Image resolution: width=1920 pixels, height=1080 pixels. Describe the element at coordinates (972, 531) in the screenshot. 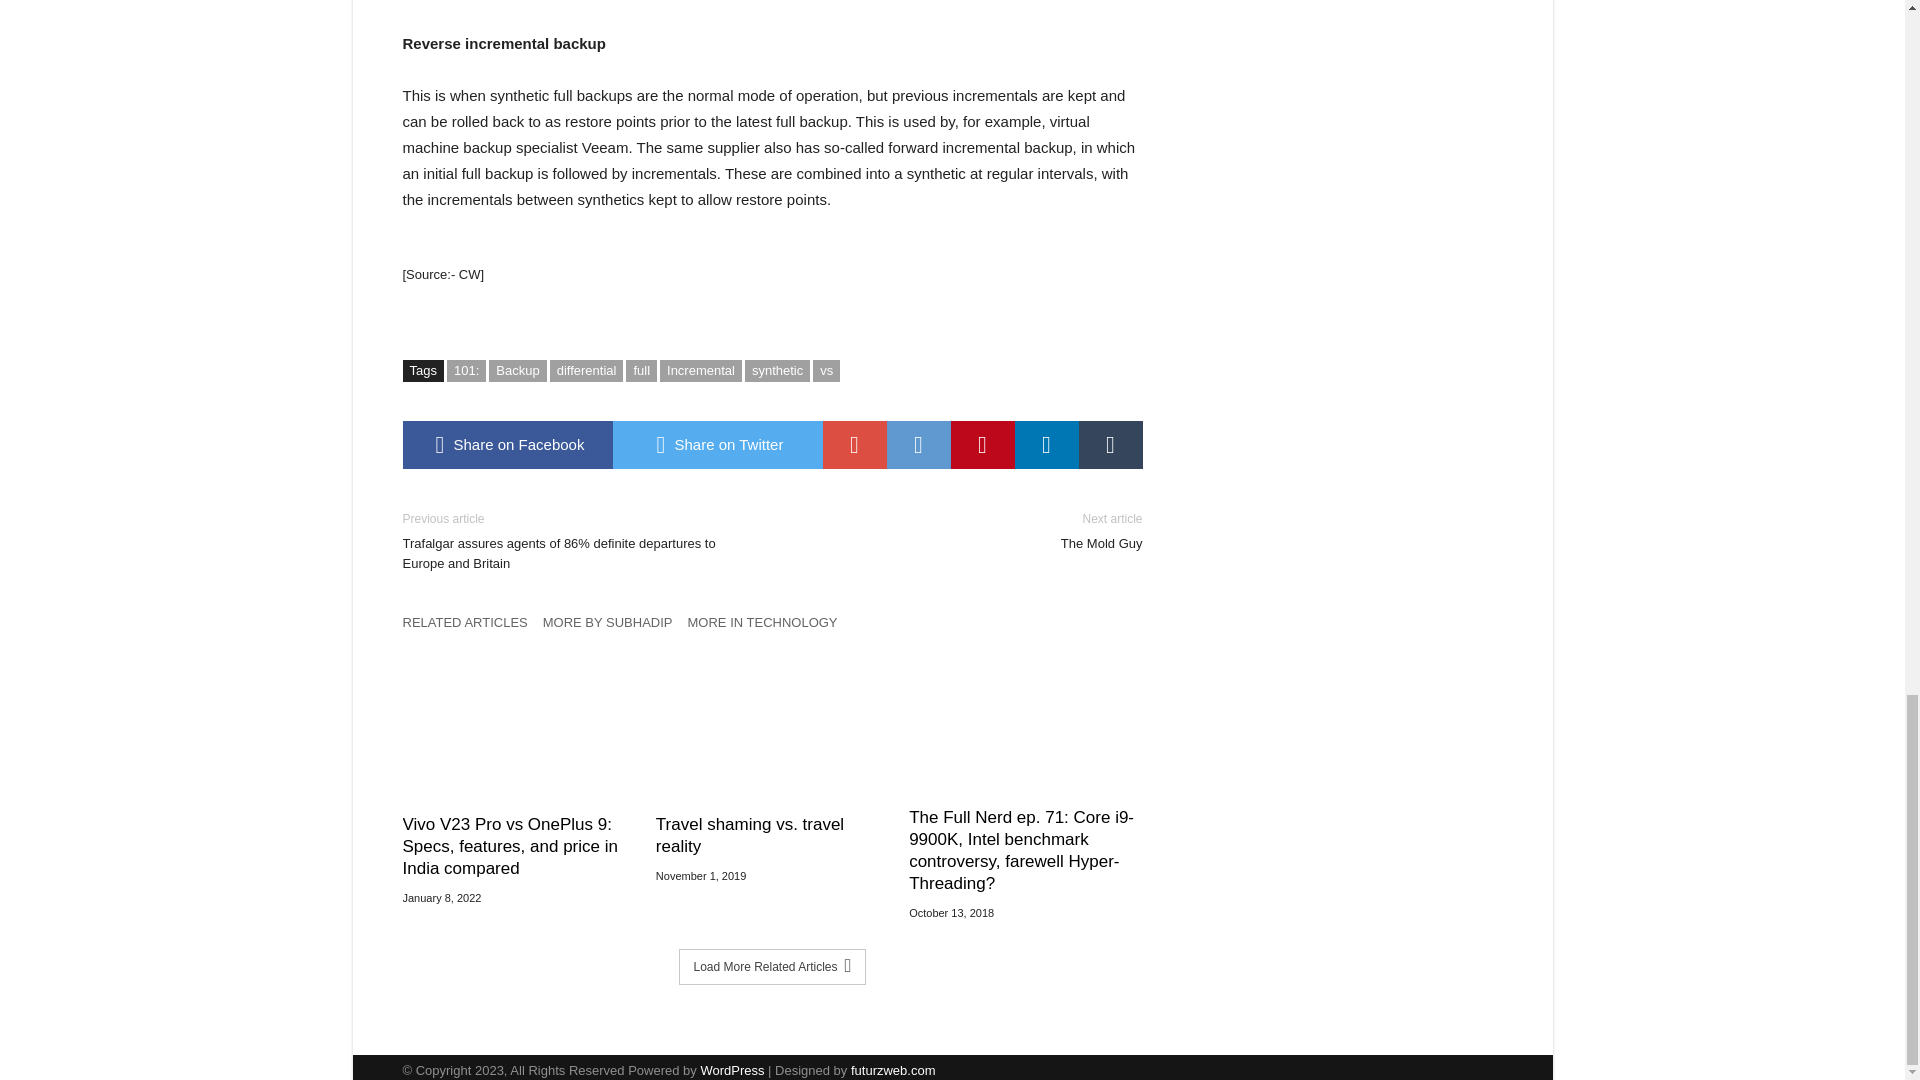

I see `Share on Pinterest` at that location.